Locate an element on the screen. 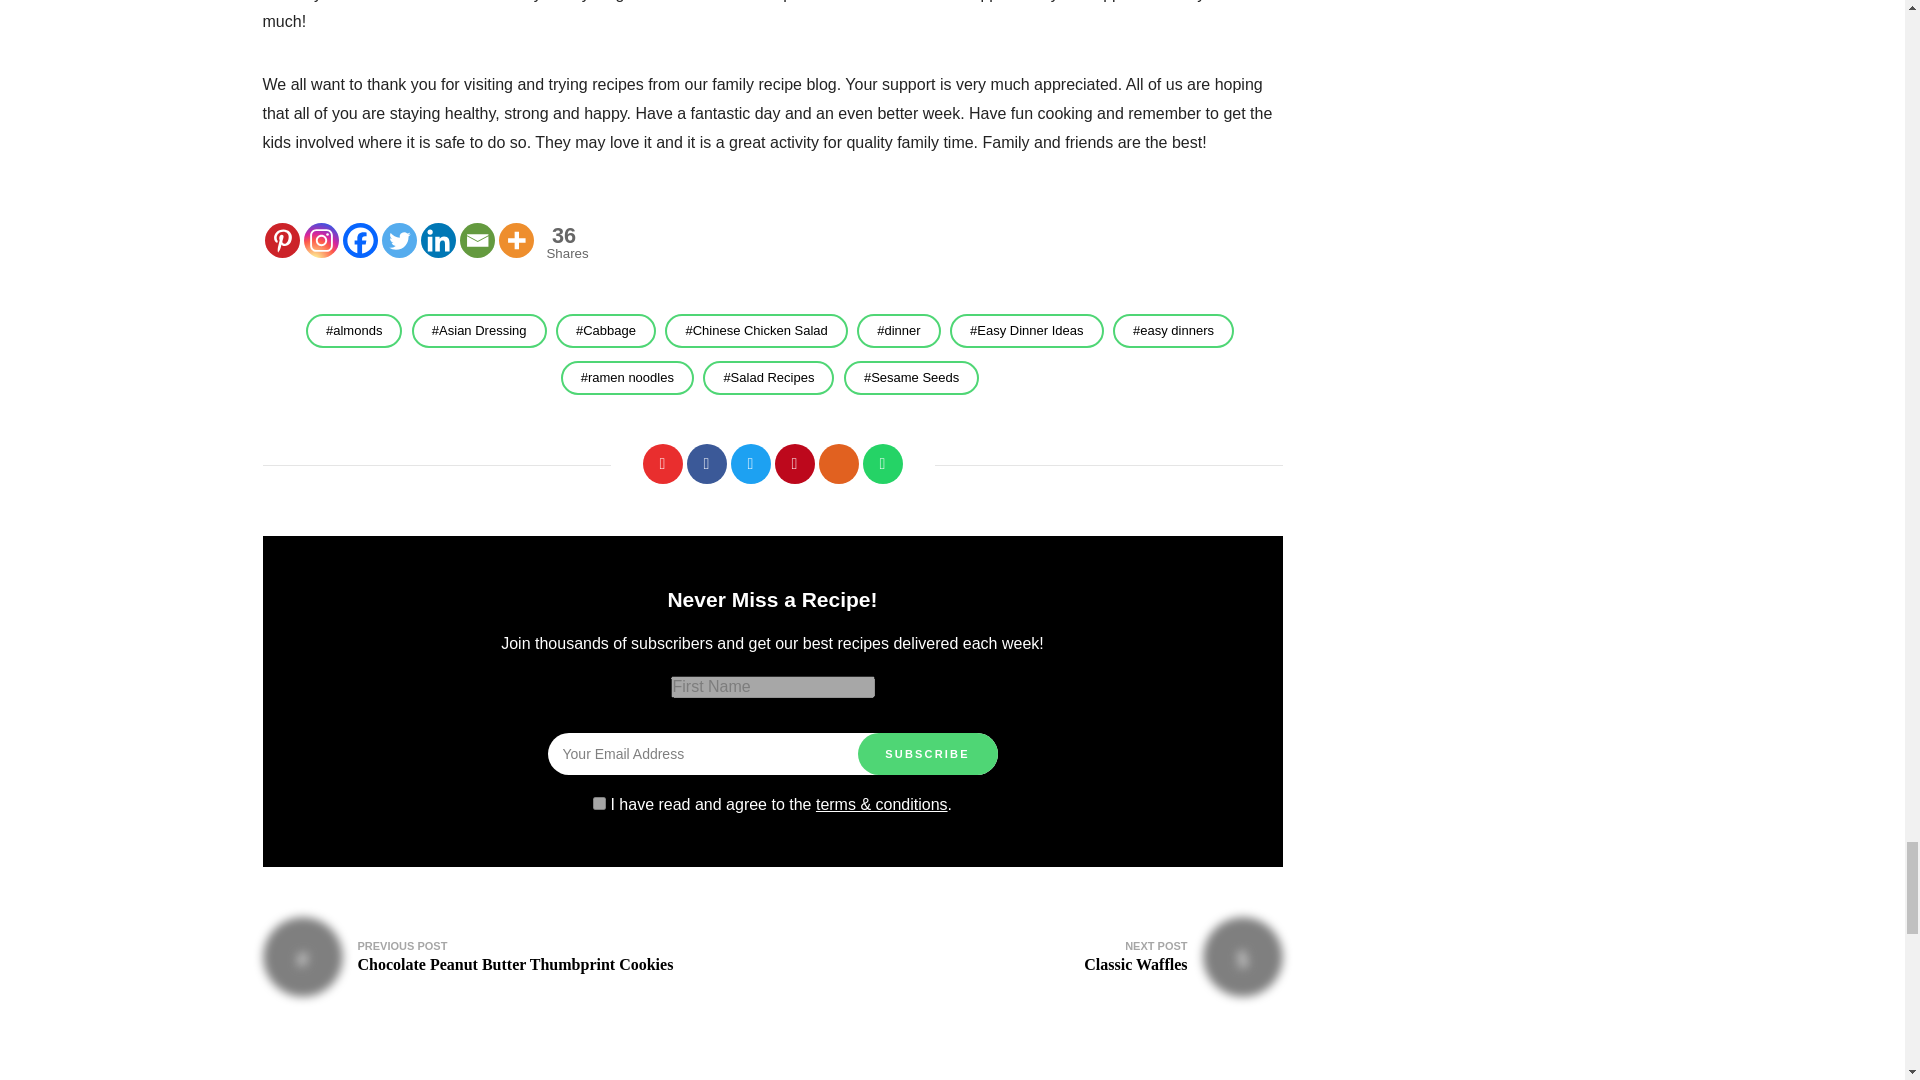 The height and width of the screenshot is (1080, 1920). Linkedin is located at coordinates (438, 240).